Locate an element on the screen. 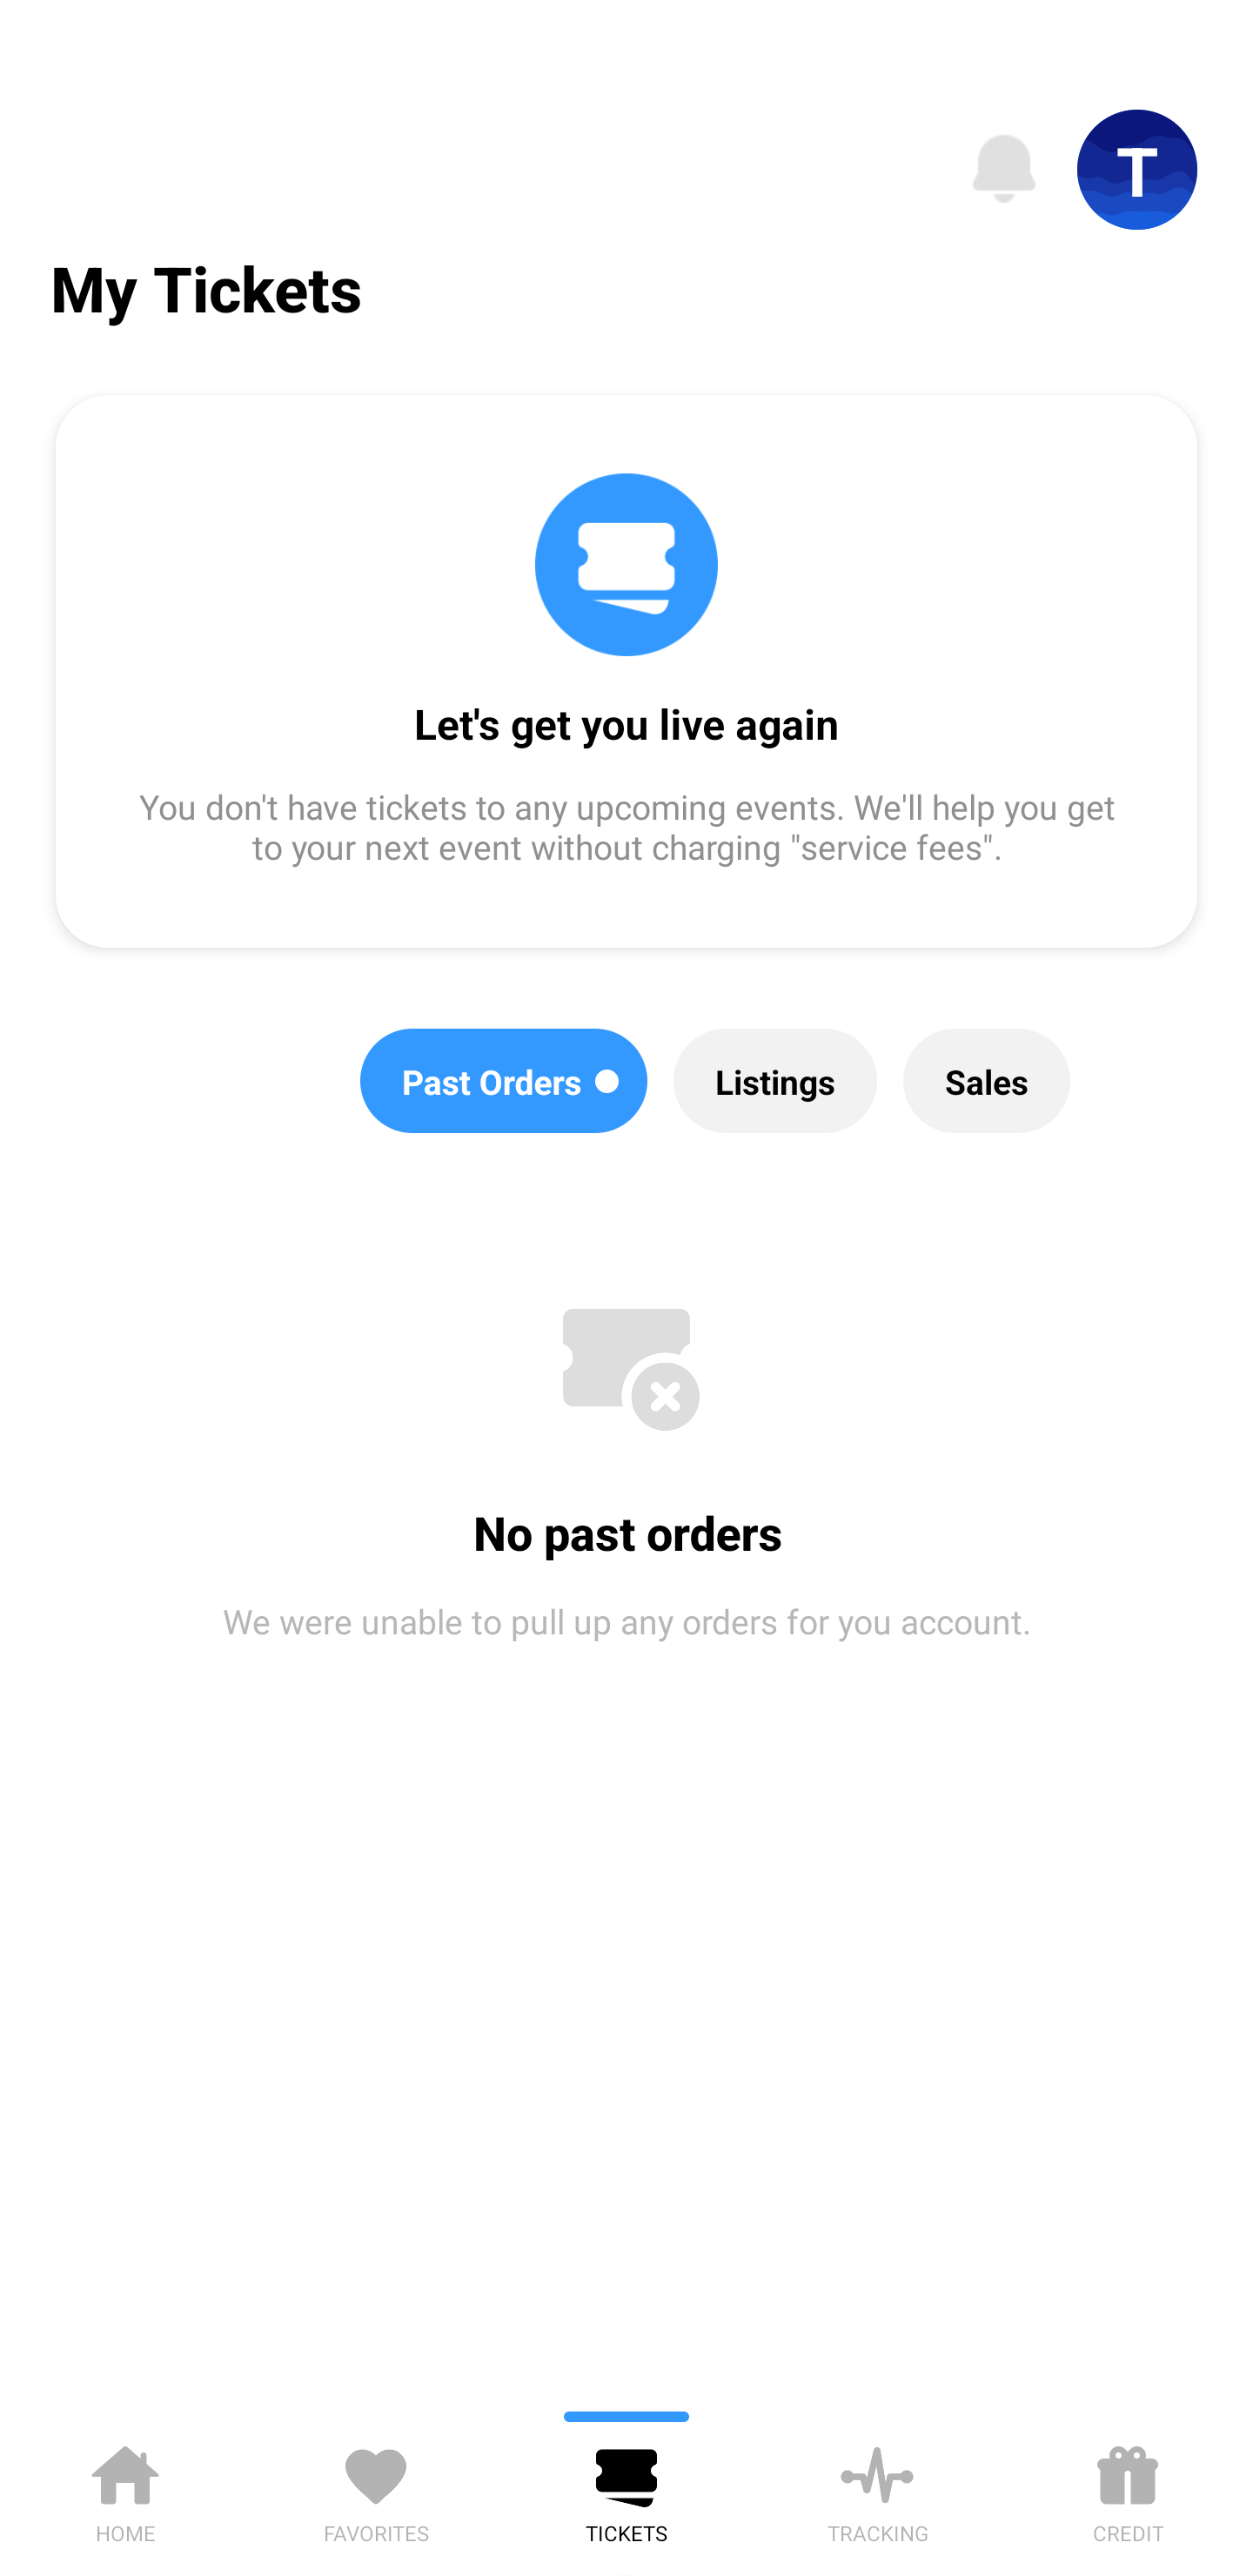  Past Orders is located at coordinates (504, 1081).